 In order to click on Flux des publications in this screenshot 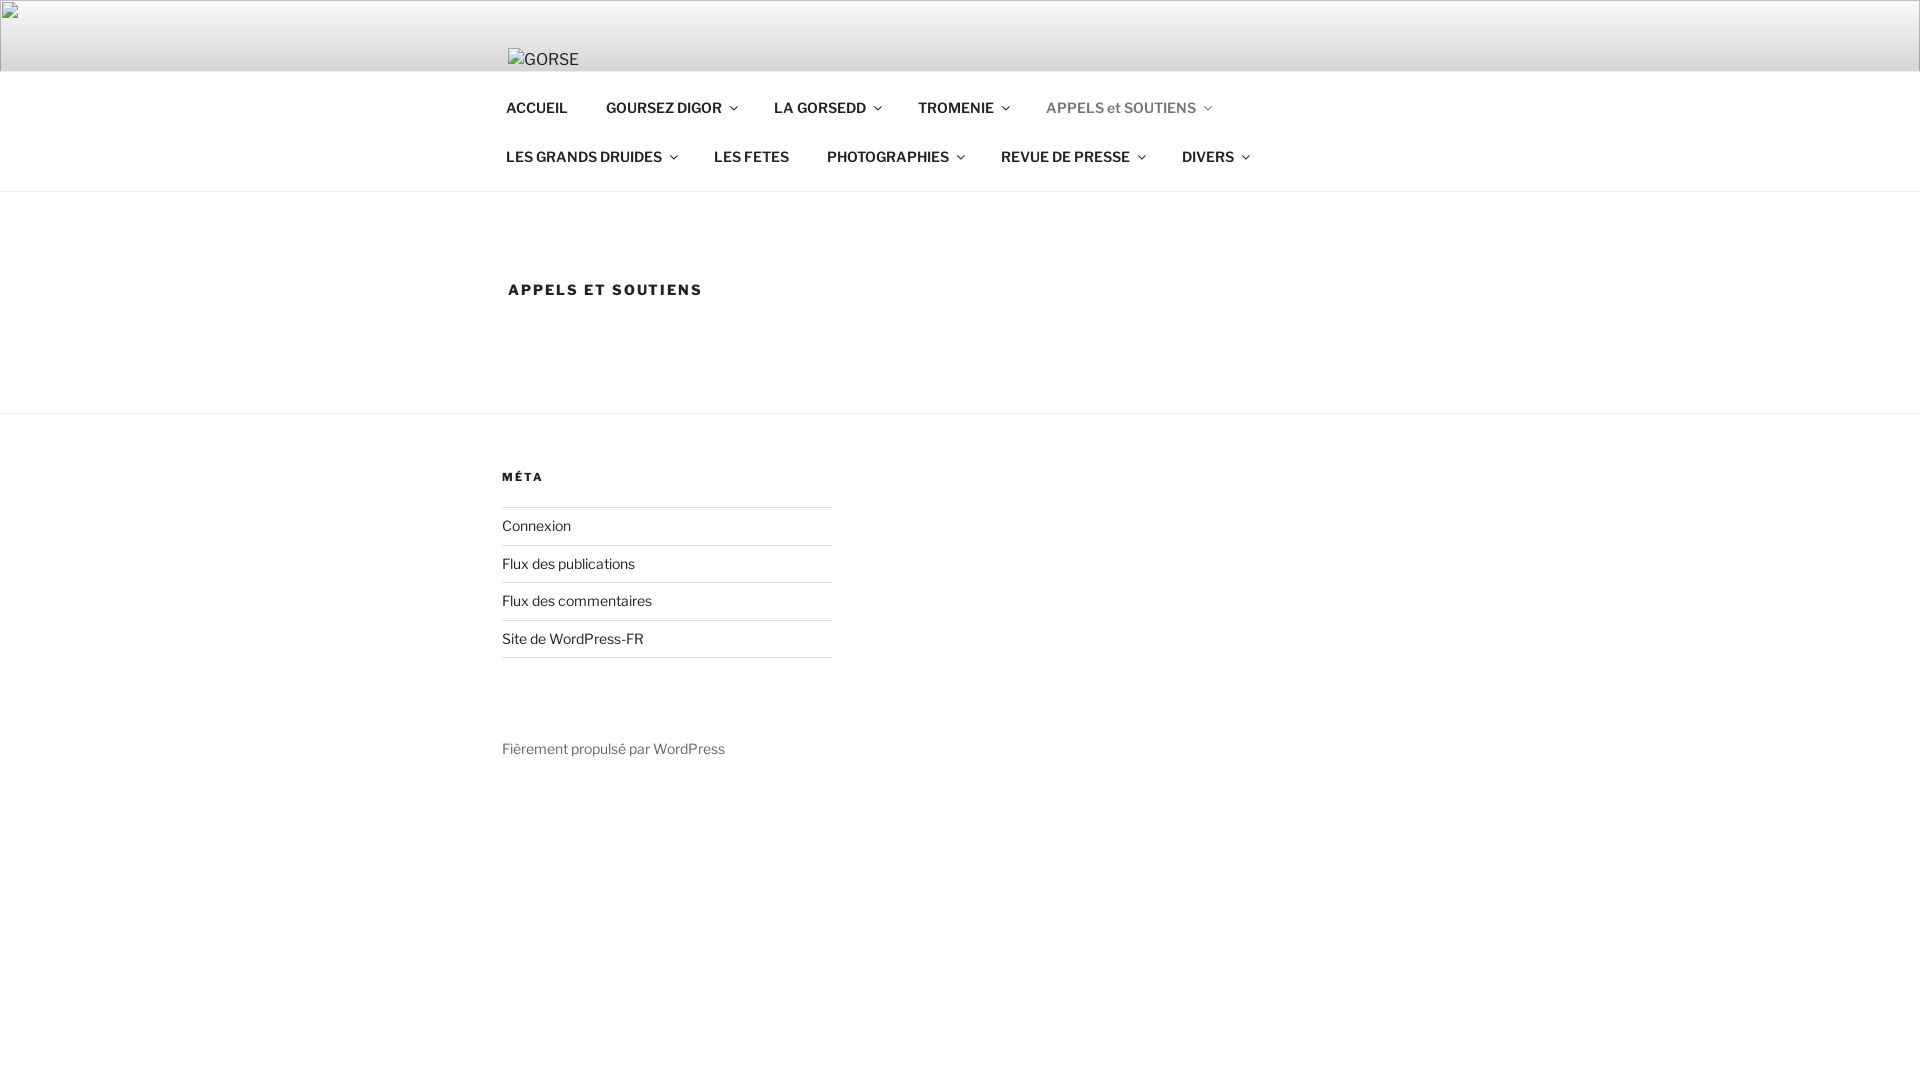, I will do `click(568, 564)`.